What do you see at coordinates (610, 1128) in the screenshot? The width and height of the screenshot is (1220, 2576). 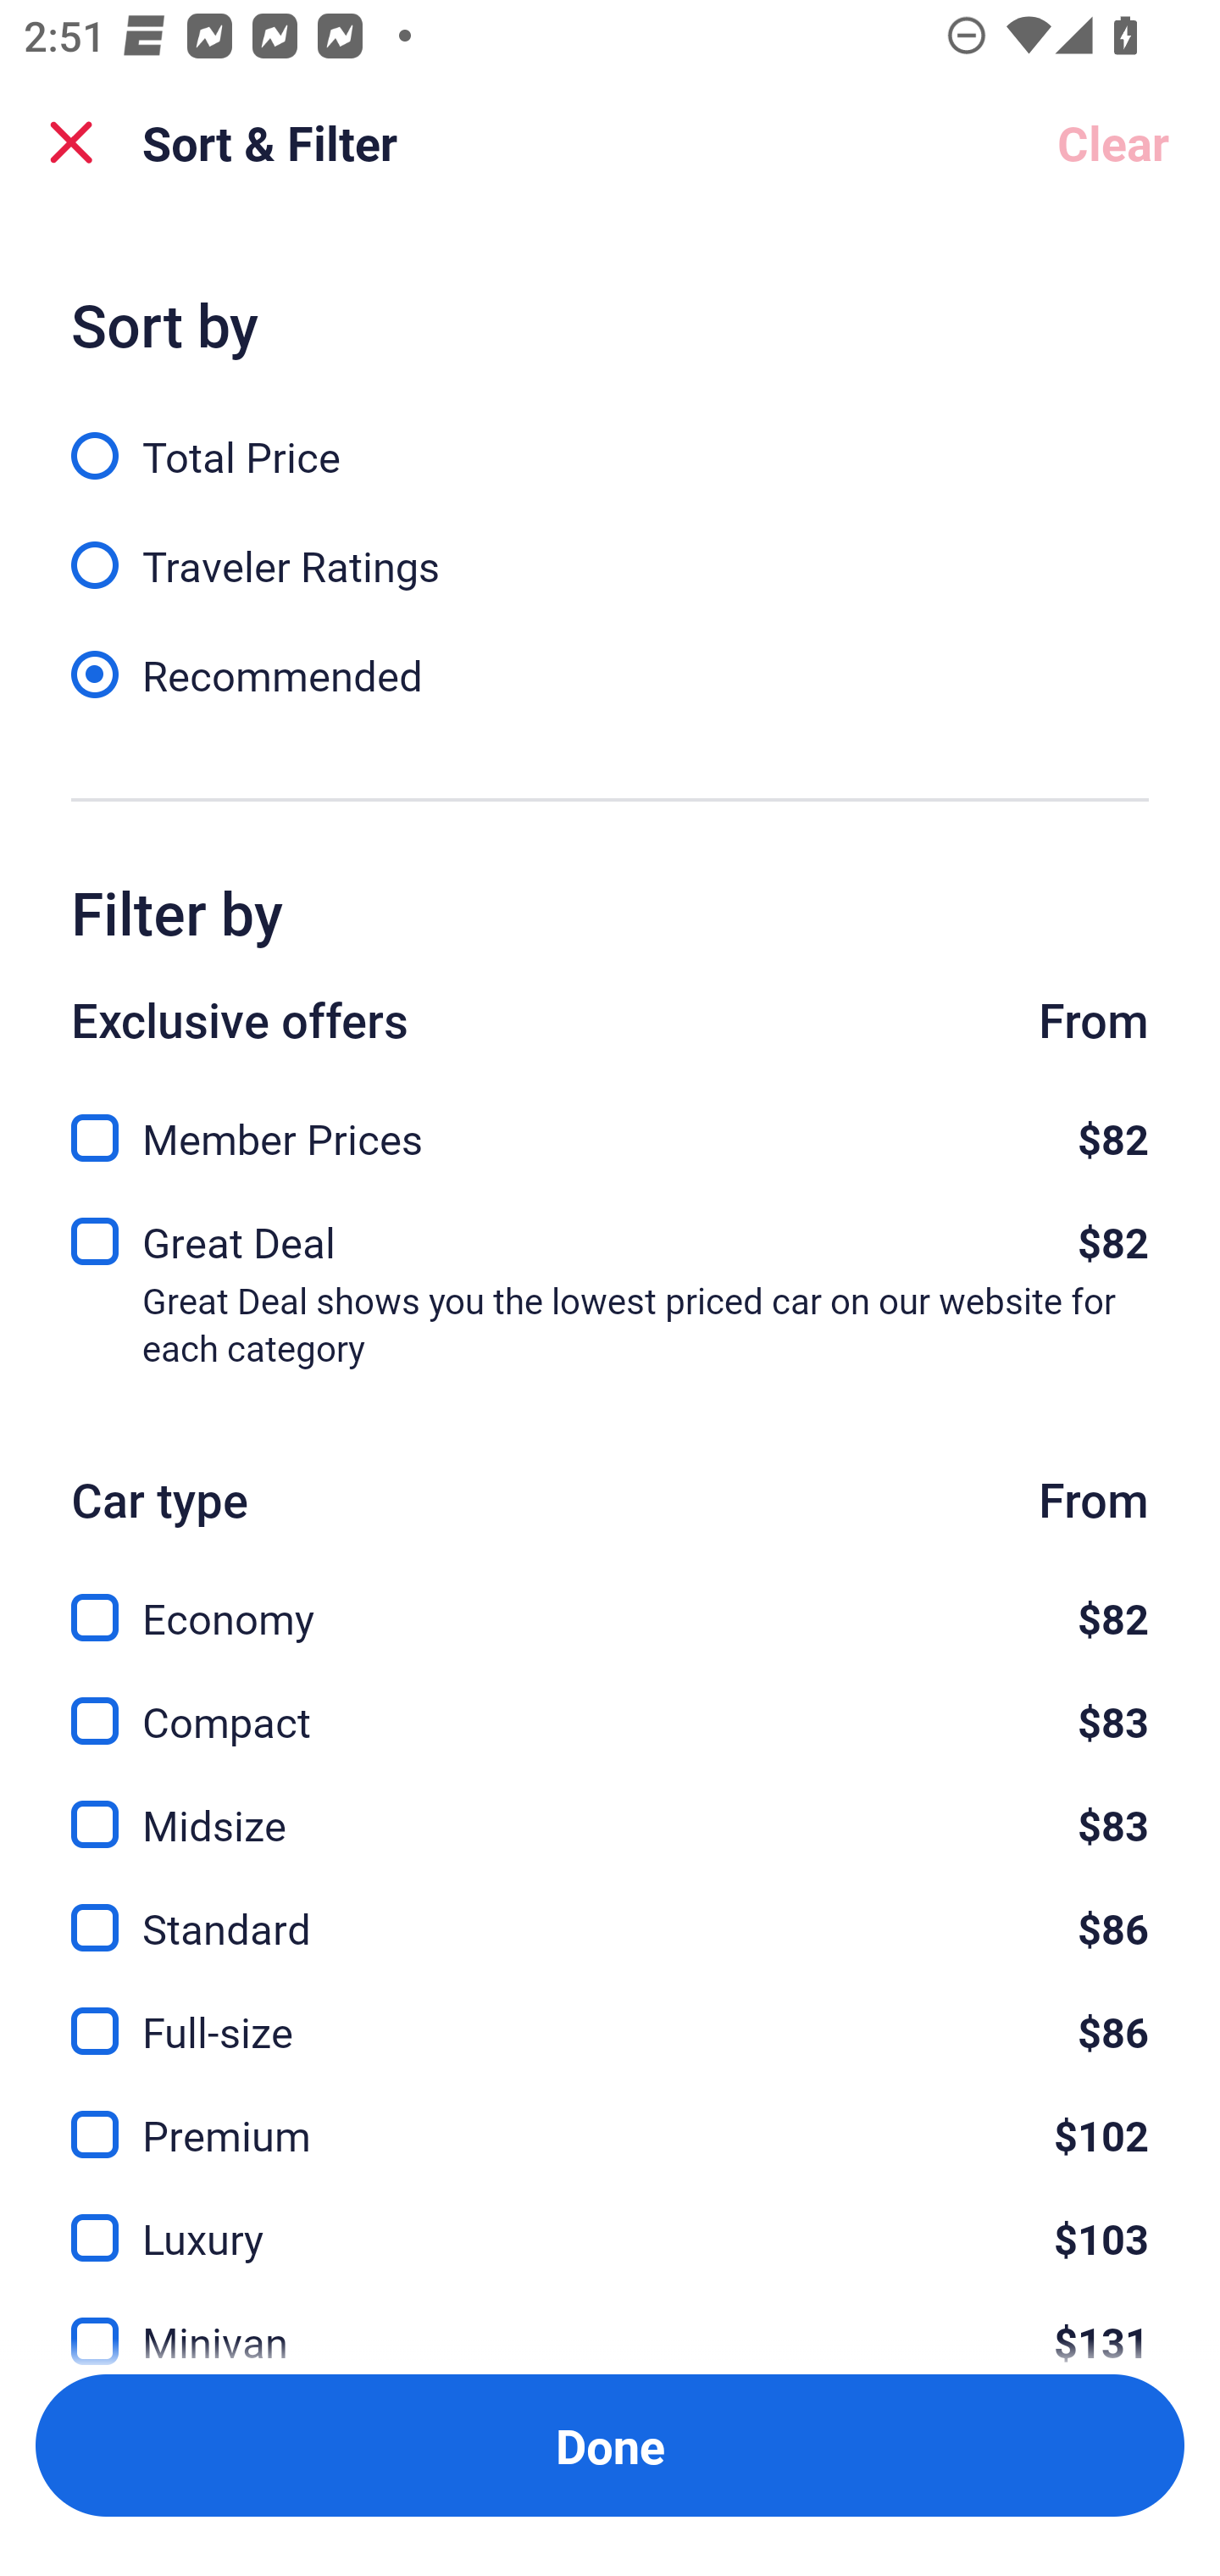 I see `Member Prices, $82 Member Prices $82` at bounding box center [610, 1128].